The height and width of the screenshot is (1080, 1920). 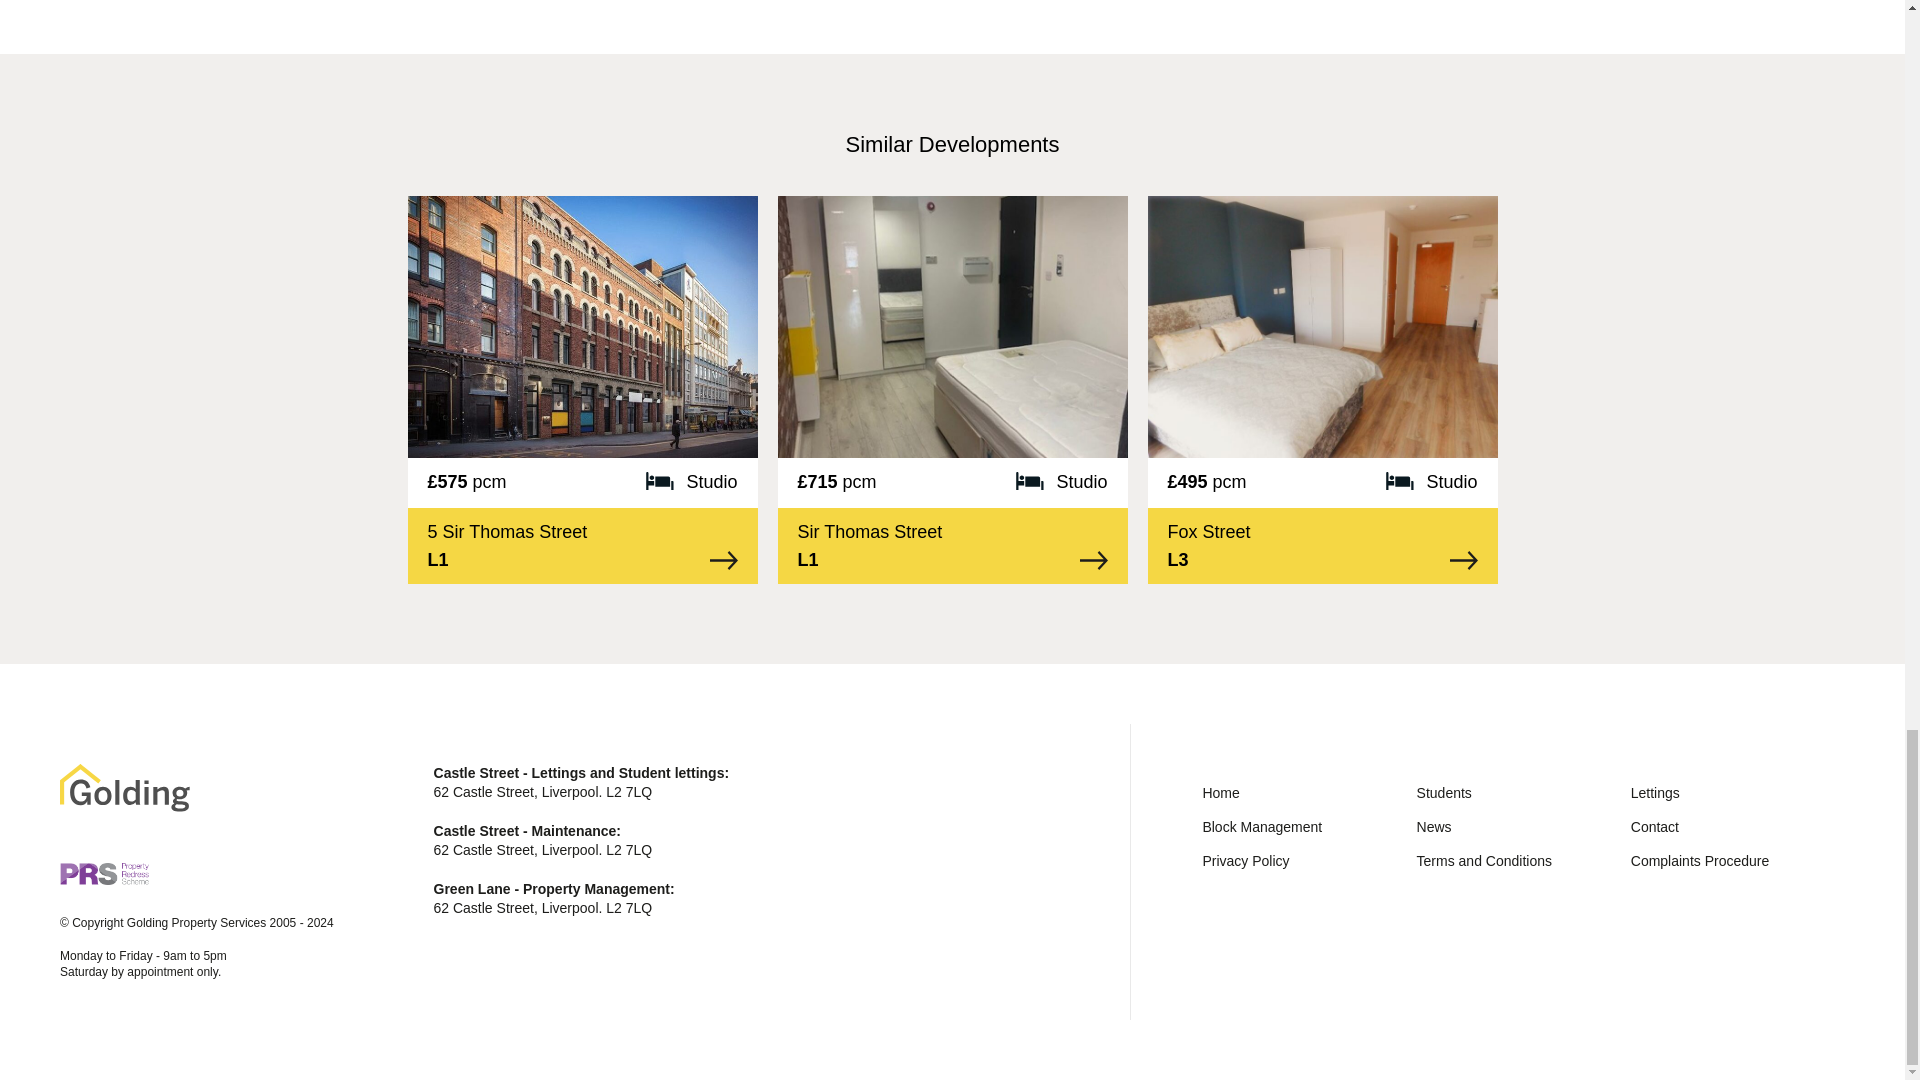 I want to click on Home, so click(x=1220, y=793).